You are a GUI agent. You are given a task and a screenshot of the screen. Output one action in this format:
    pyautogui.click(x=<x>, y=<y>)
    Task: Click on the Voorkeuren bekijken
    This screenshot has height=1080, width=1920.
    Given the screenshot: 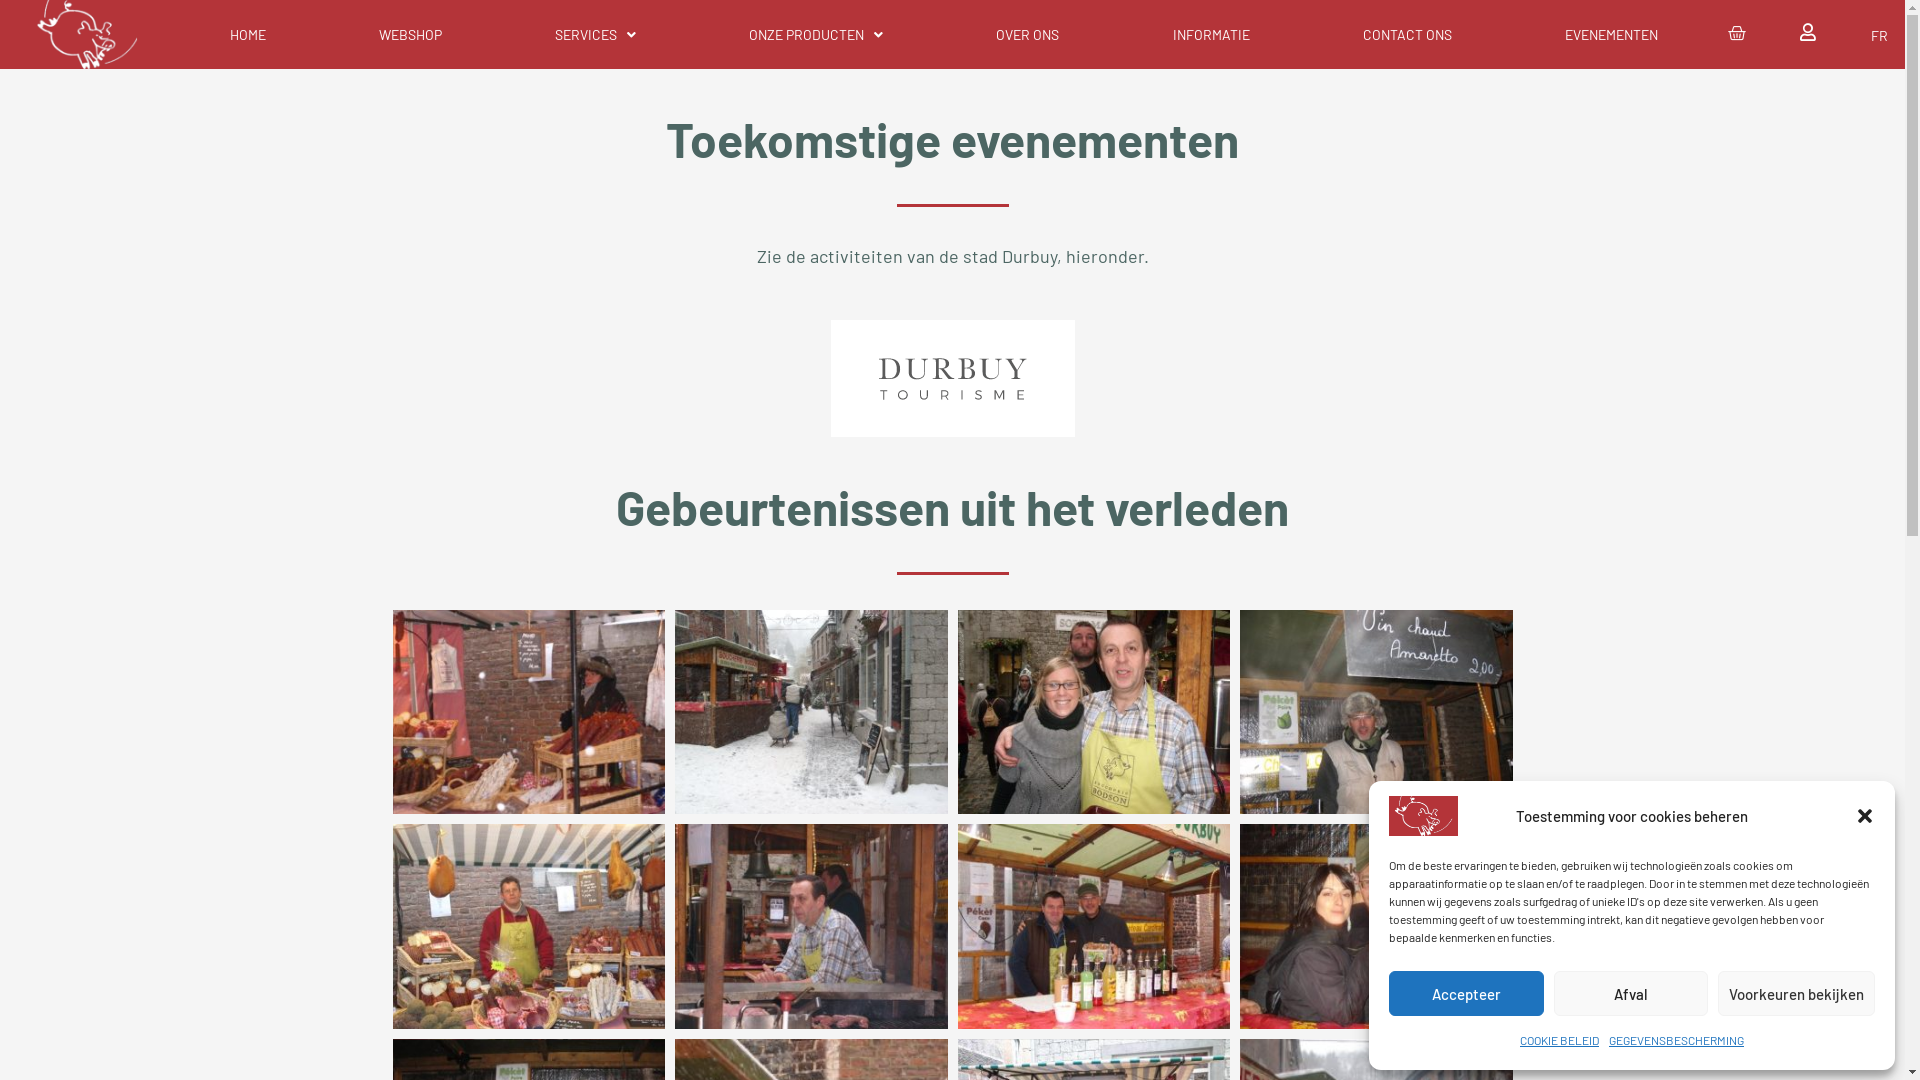 What is the action you would take?
    pyautogui.click(x=1796, y=994)
    